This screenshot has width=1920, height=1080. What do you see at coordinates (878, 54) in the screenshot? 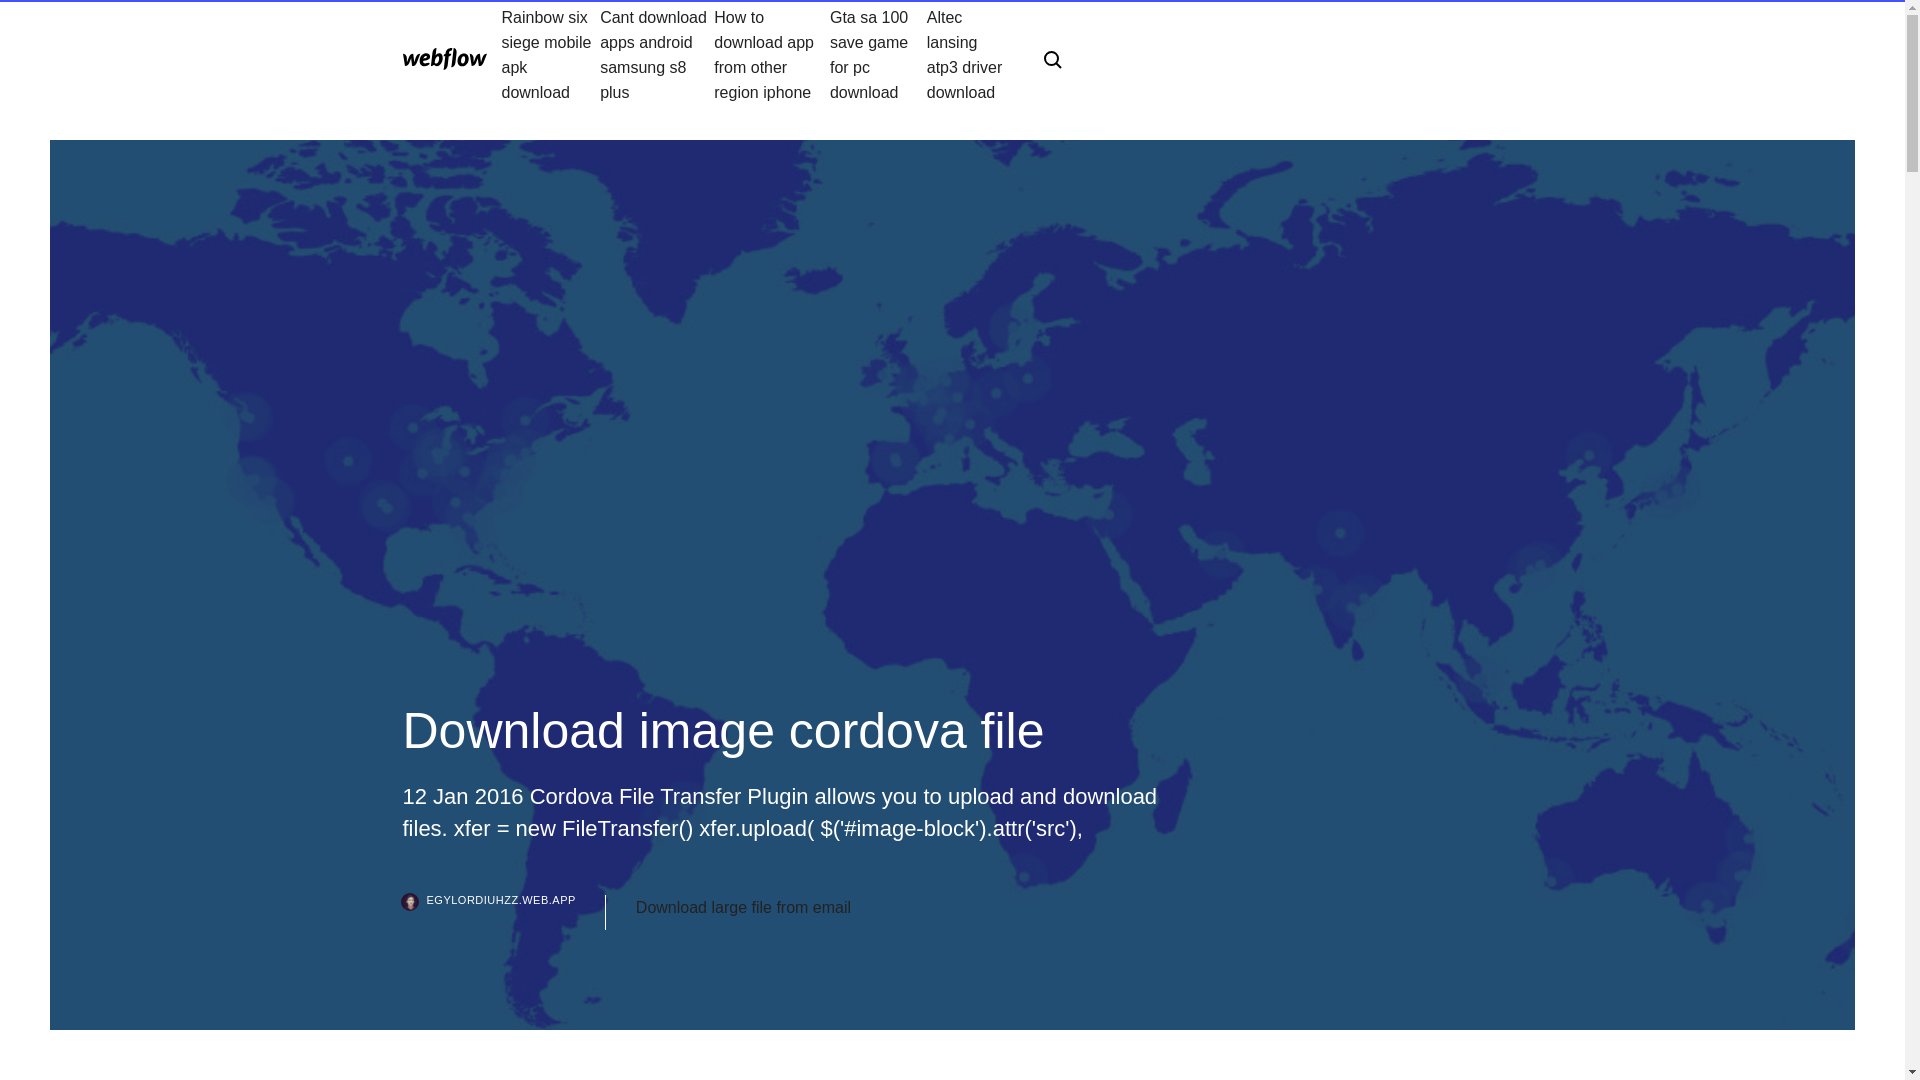
I see `Gta sa 100 save game for pc download` at bounding box center [878, 54].